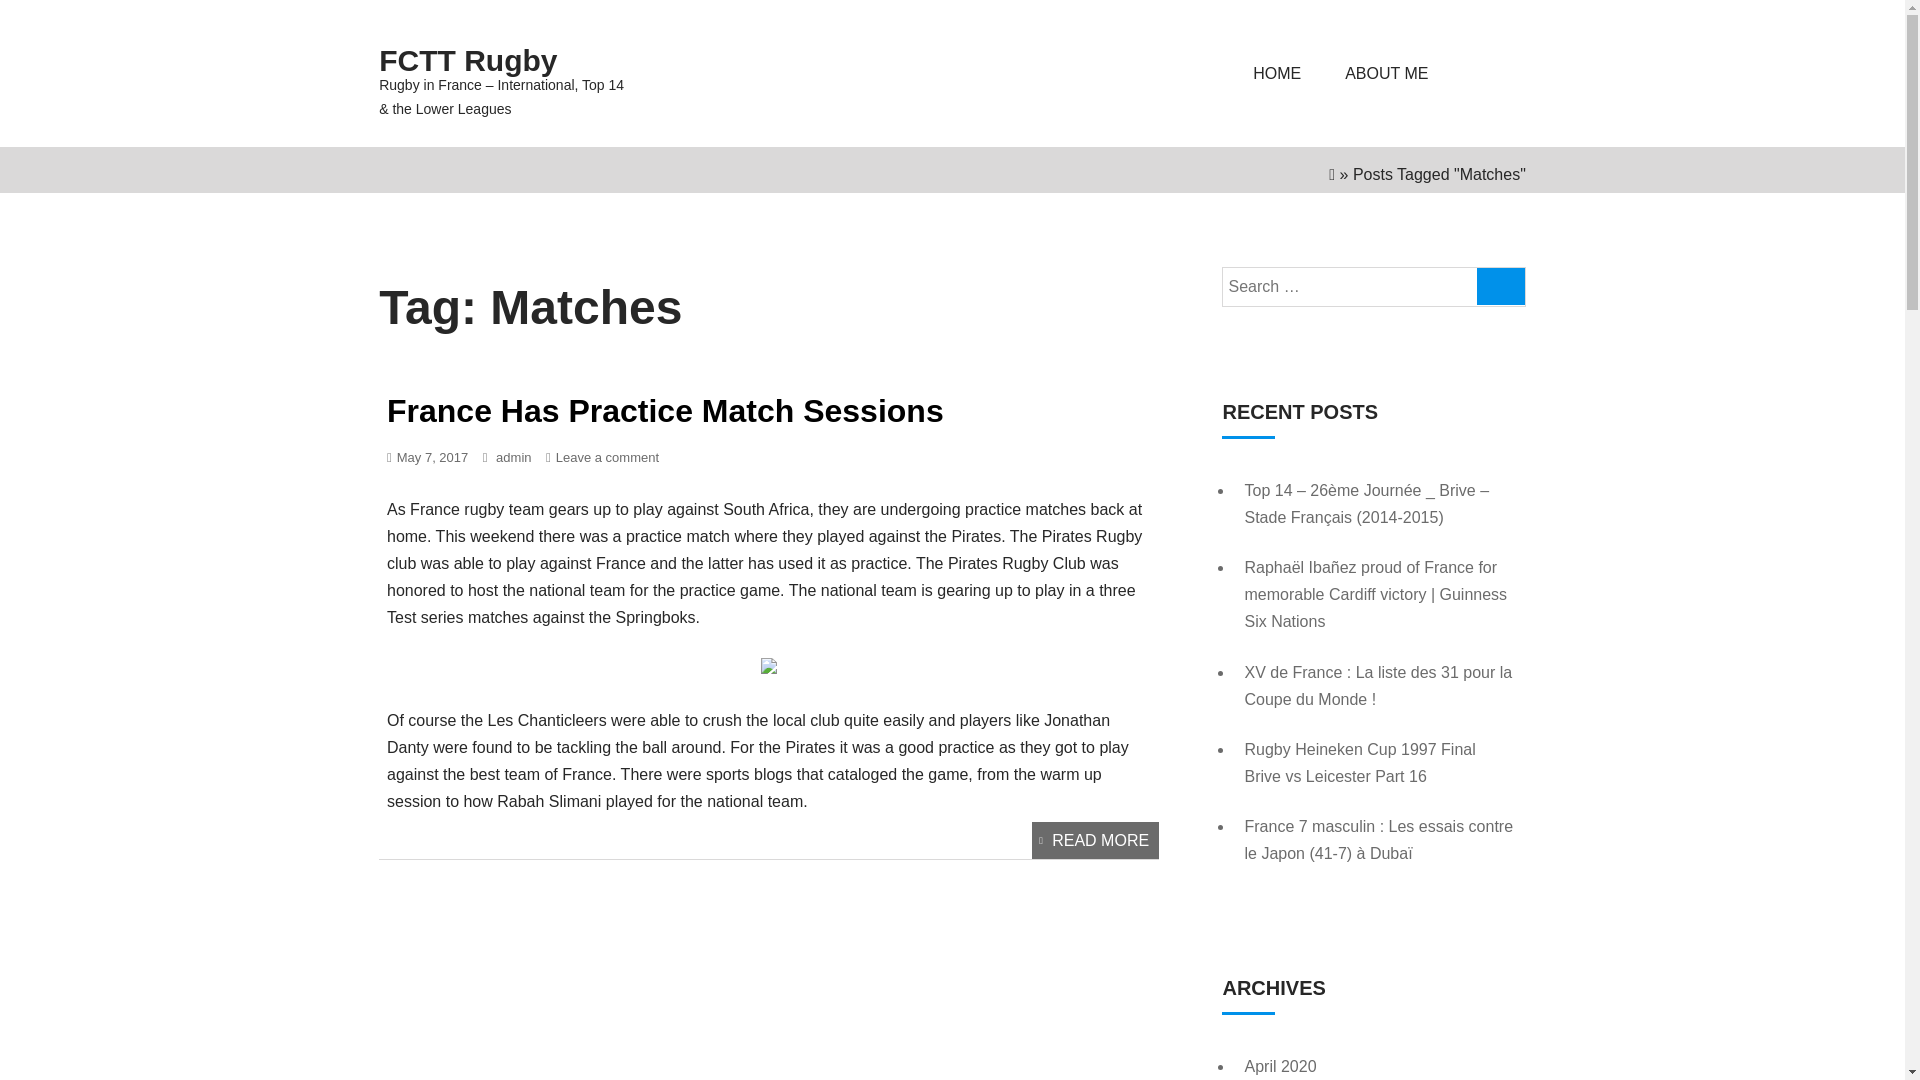 The image size is (1920, 1080). What do you see at coordinates (1378, 686) in the screenshot?
I see `XV de France : La liste des 31 pour la Coupe du Monde !` at bounding box center [1378, 686].